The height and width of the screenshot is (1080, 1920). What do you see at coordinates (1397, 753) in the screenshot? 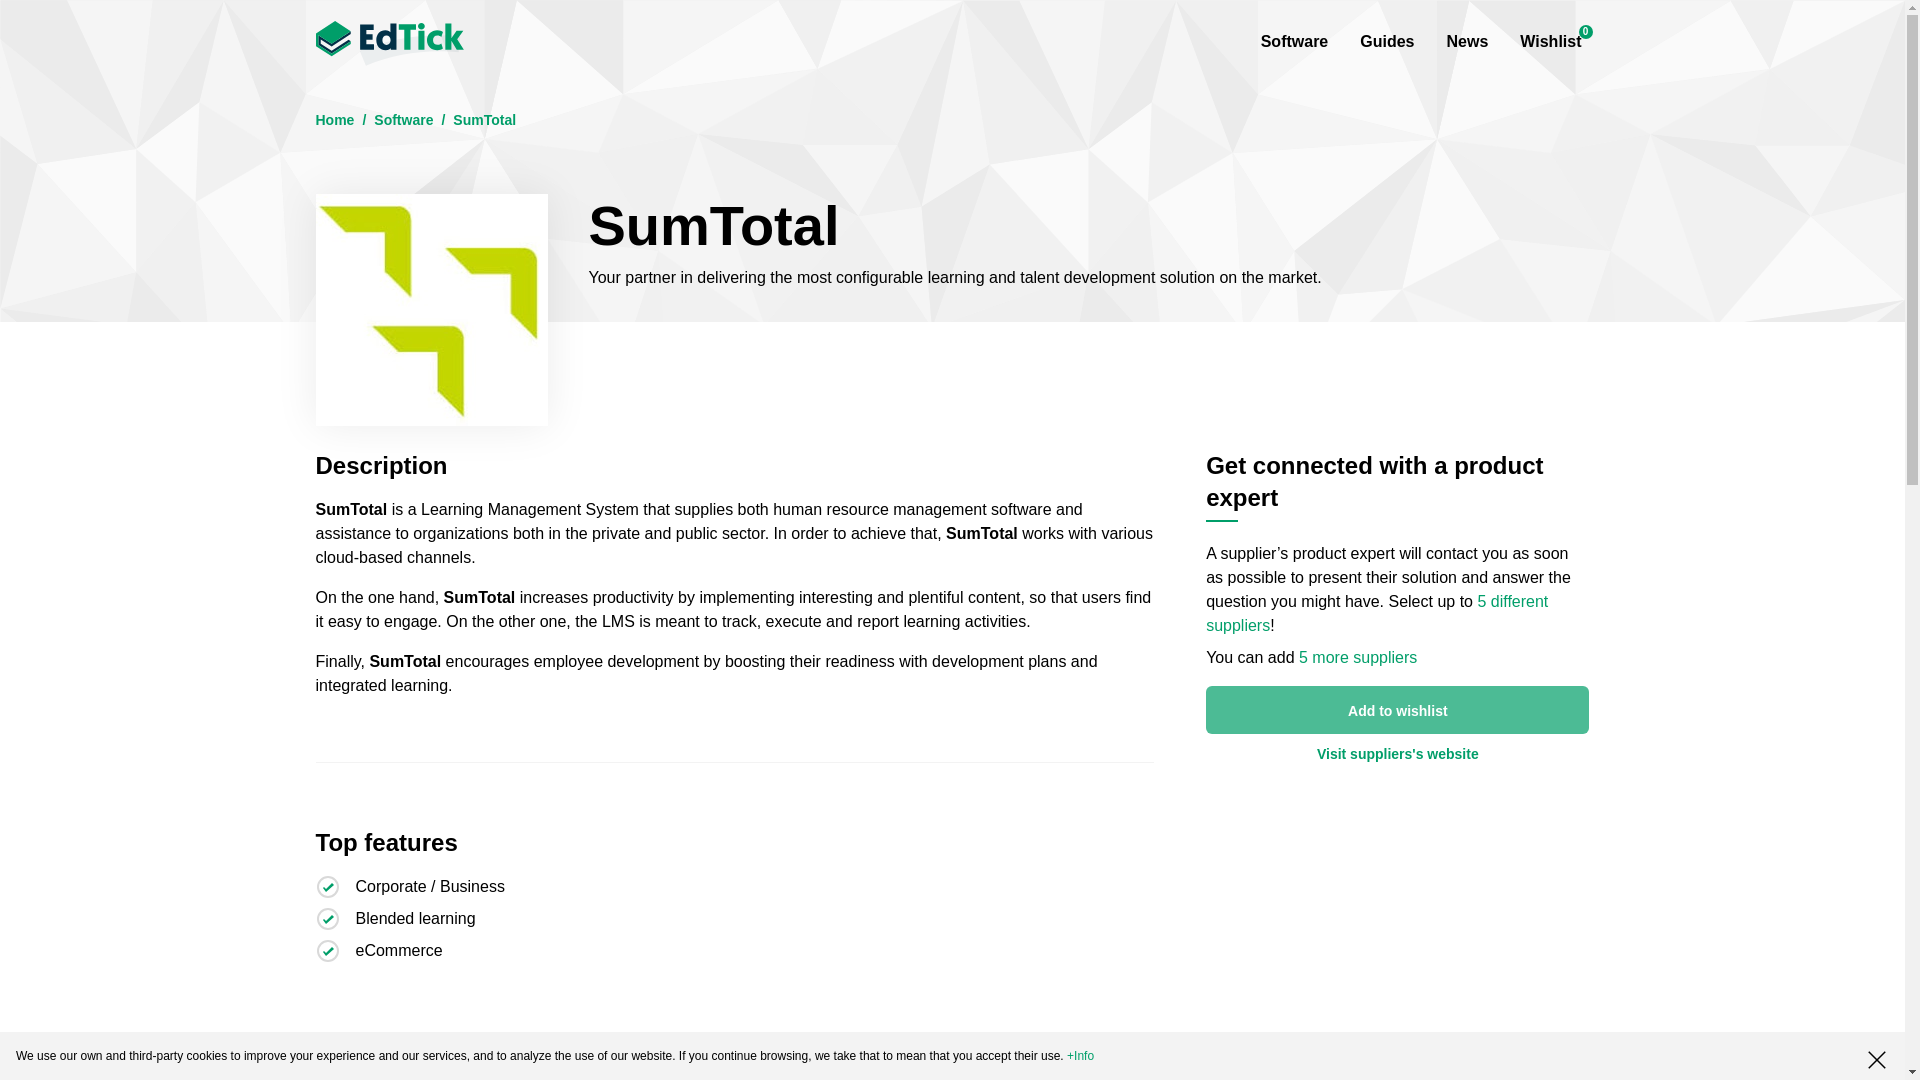
I see `Add to wishlist` at bounding box center [1397, 753].